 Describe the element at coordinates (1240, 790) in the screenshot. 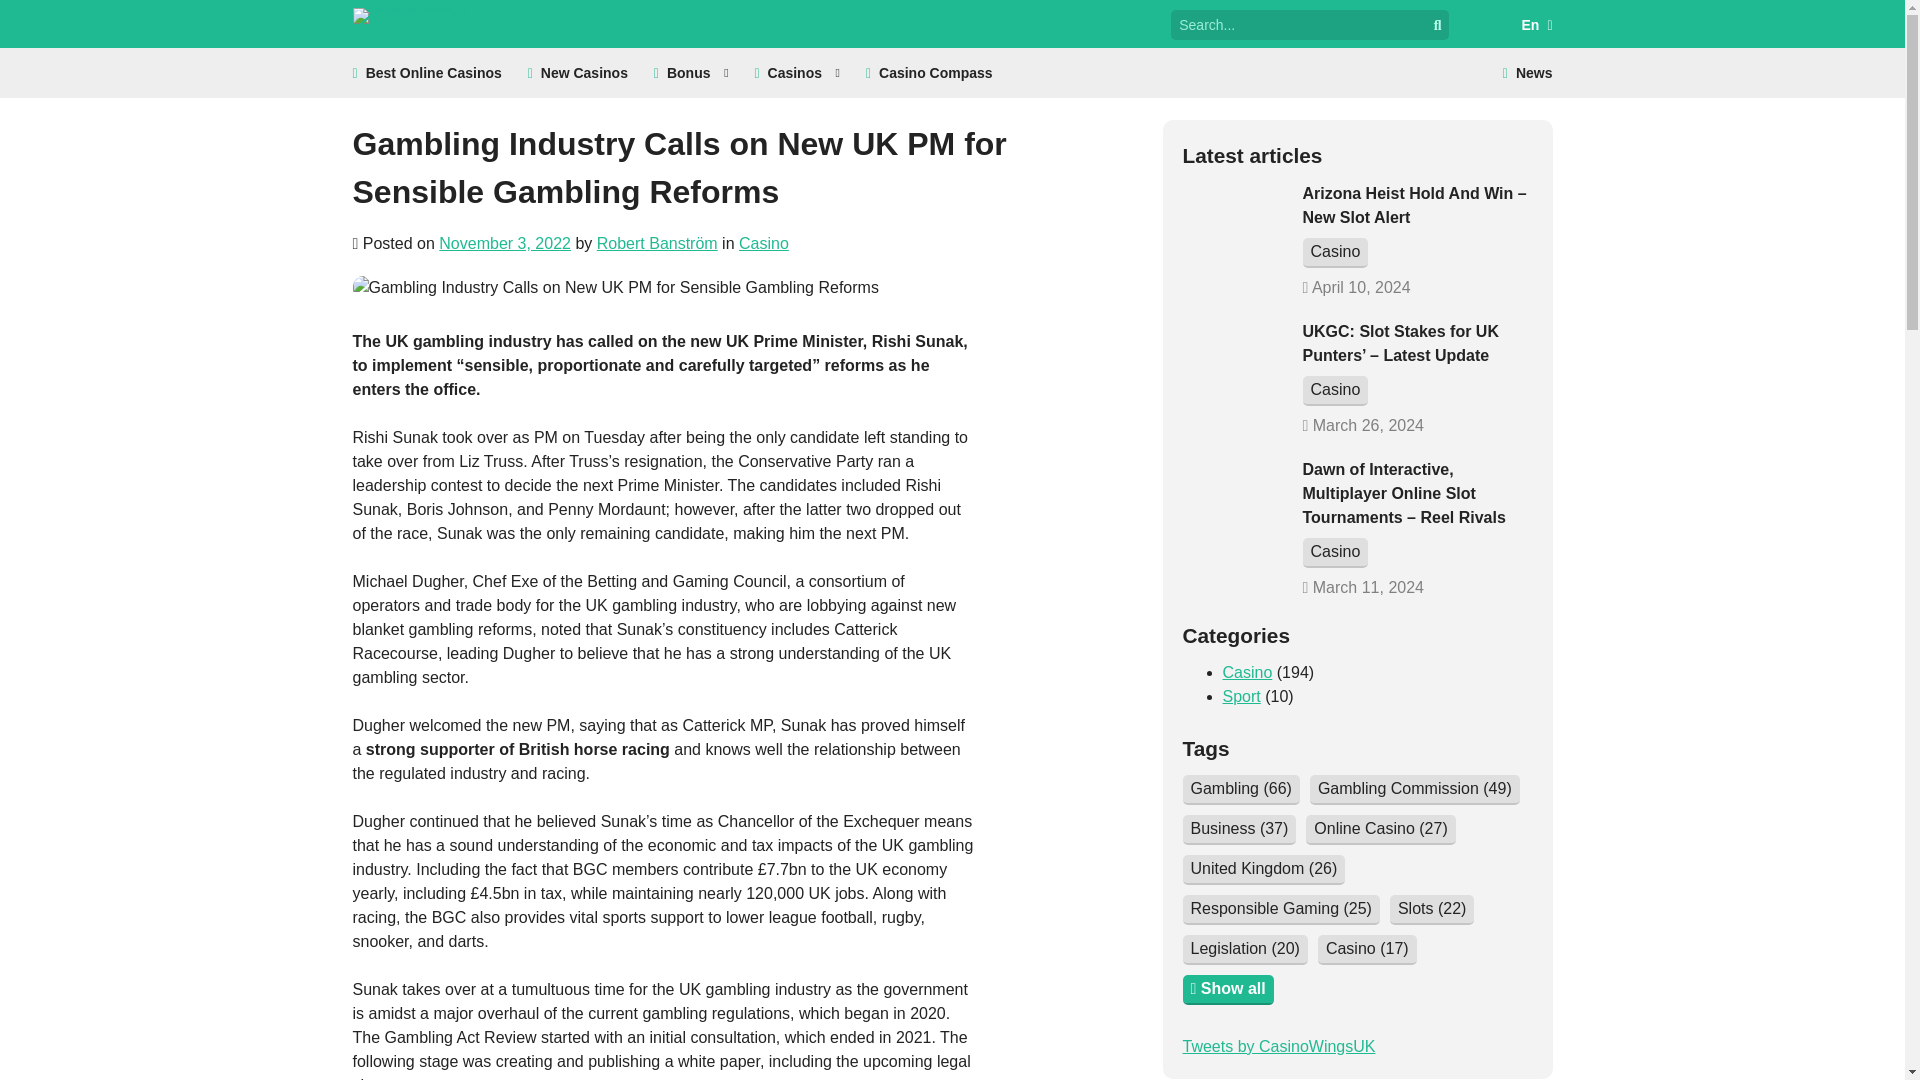

I see `Gambling Tag` at that location.